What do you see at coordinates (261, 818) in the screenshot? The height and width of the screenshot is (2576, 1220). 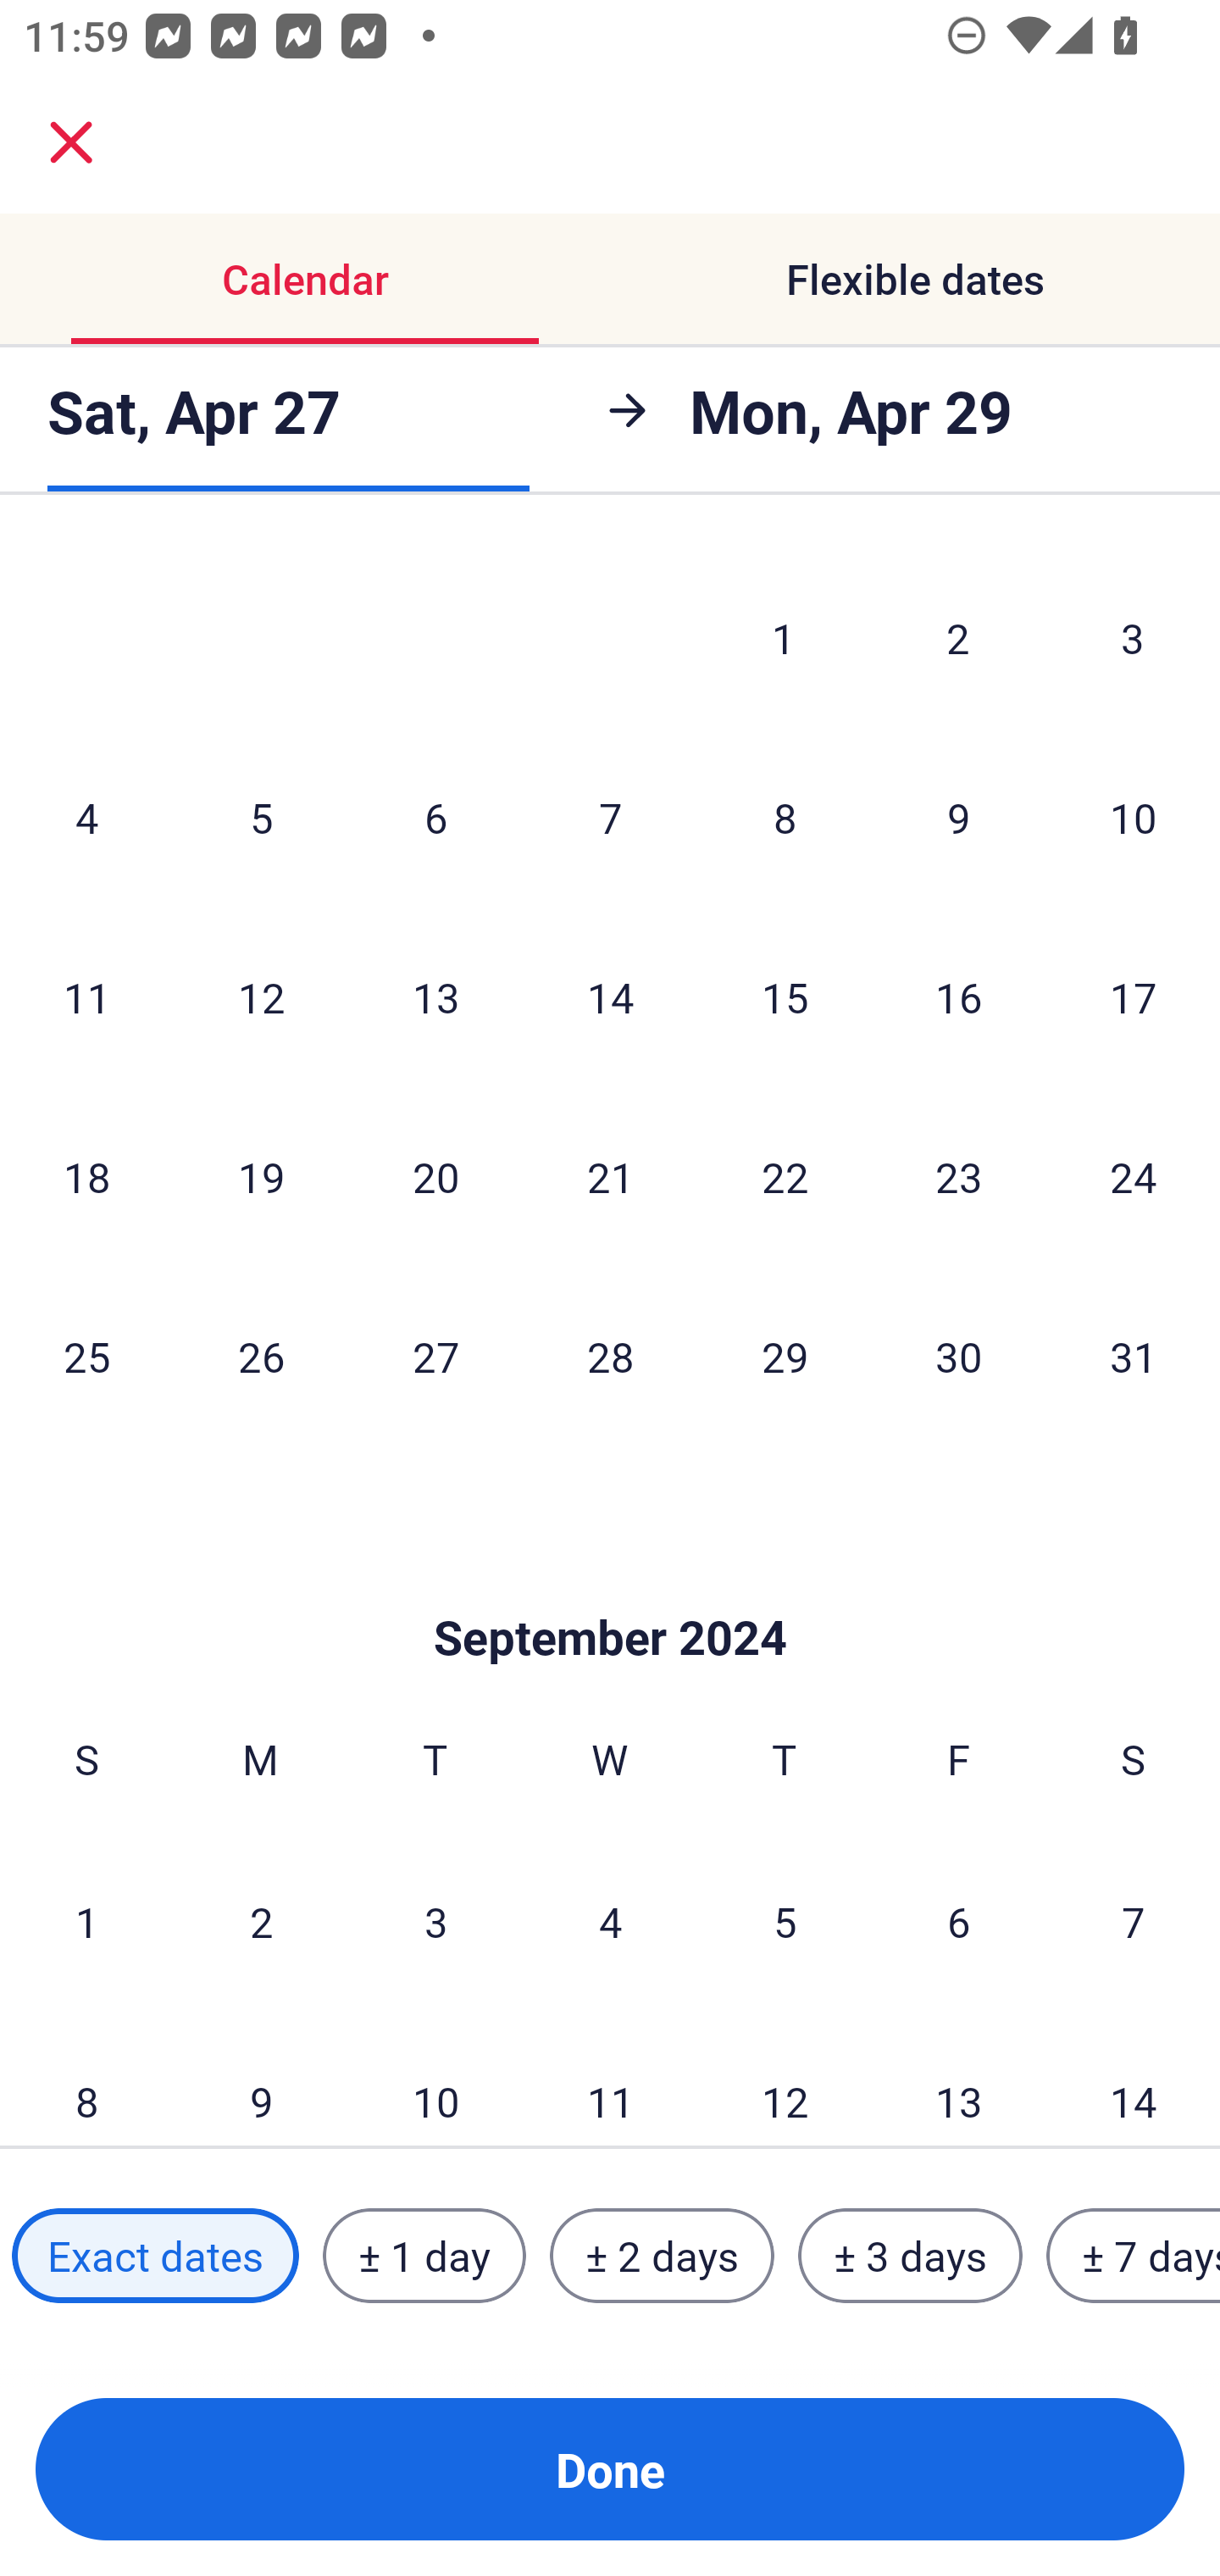 I see `5 Monday, August 5, 2024` at bounding box center [261, 818].